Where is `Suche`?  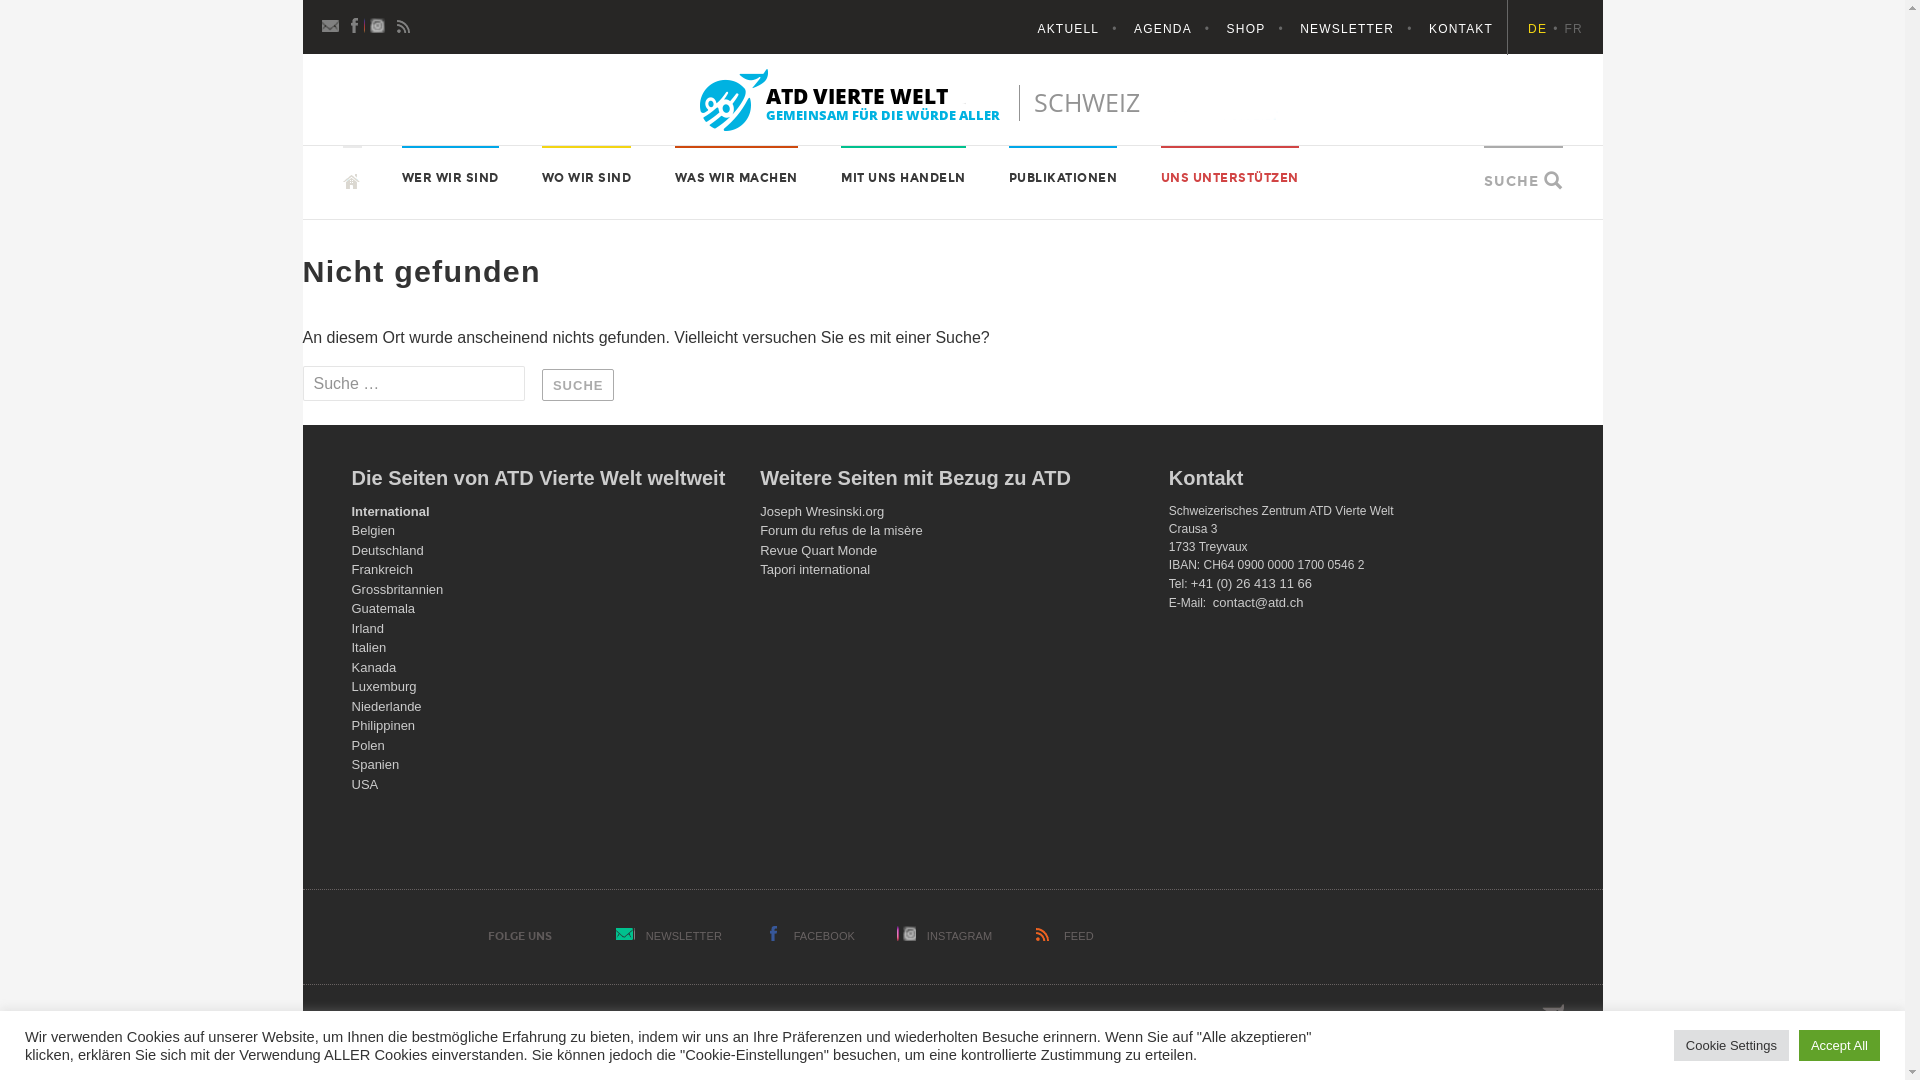 Suche is located at coordinates (578, 385).